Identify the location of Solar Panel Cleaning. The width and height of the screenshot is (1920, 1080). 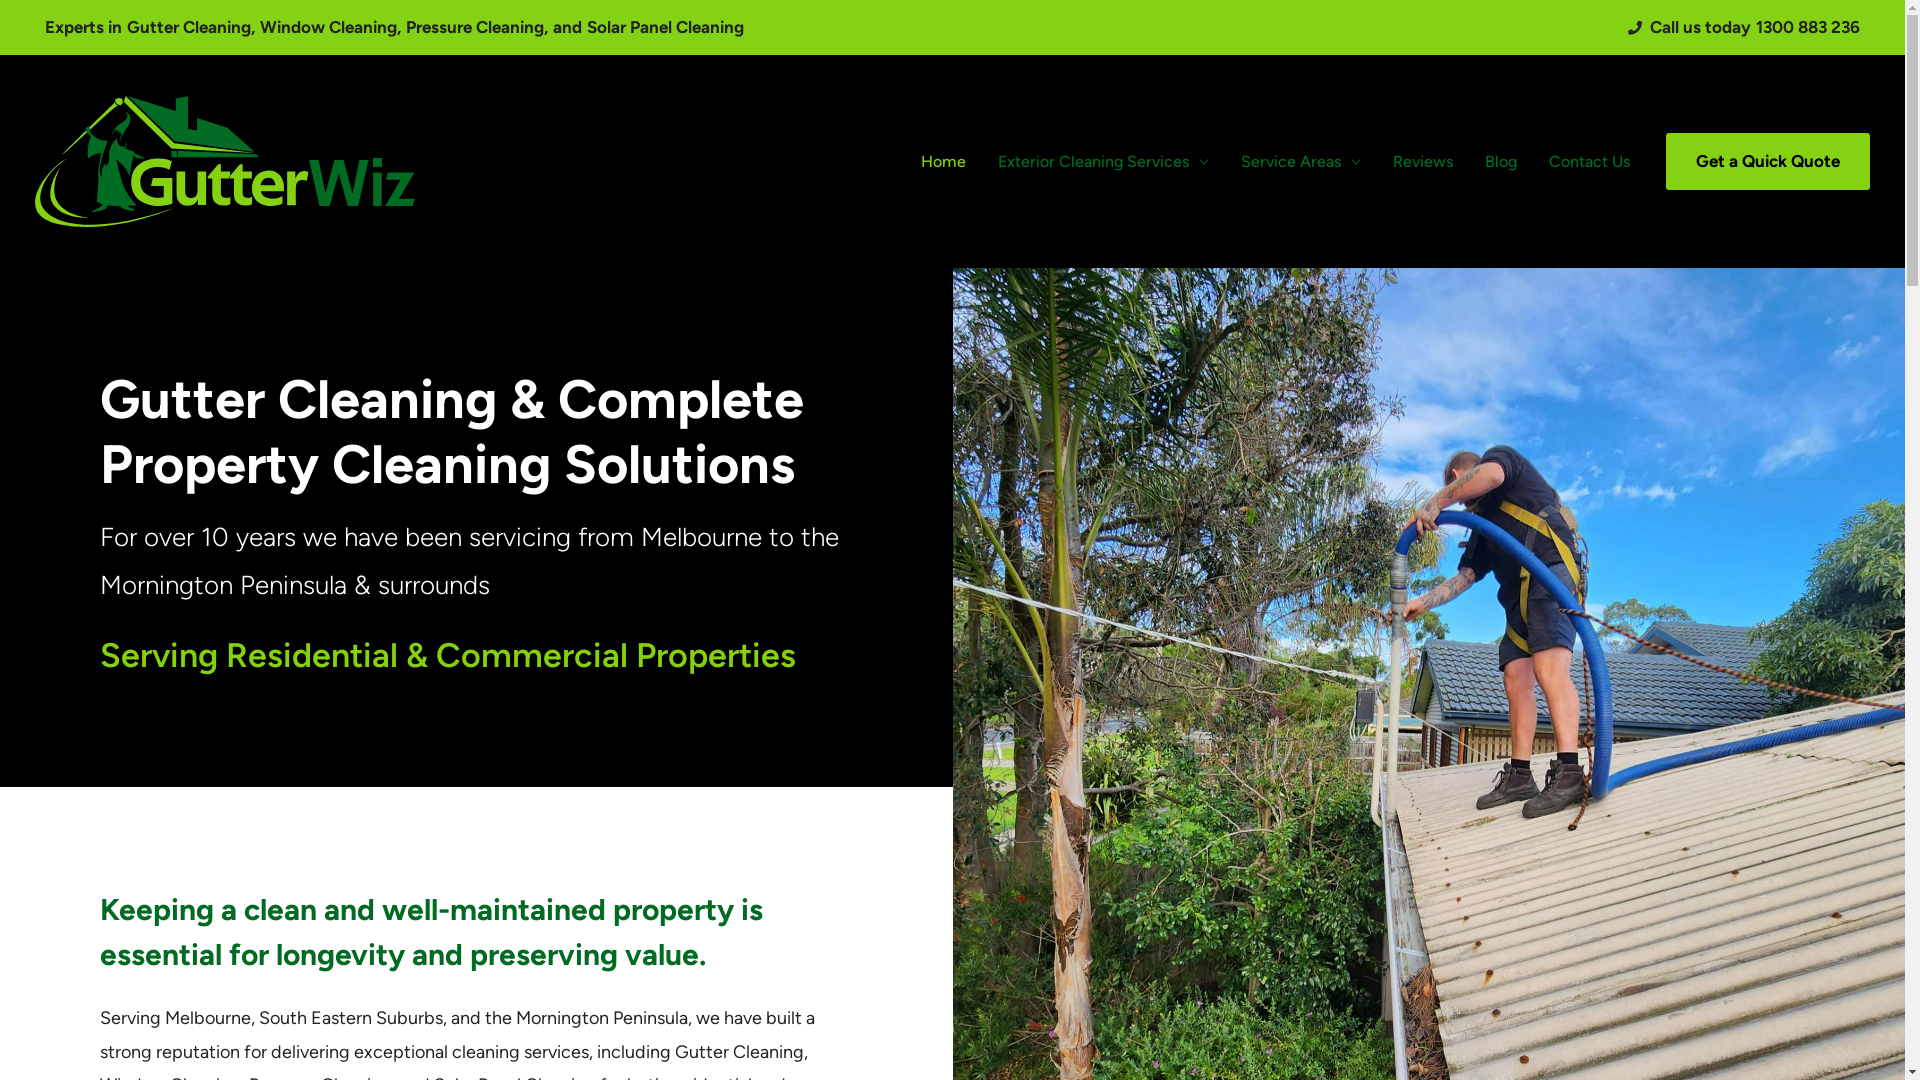
(666, 28).